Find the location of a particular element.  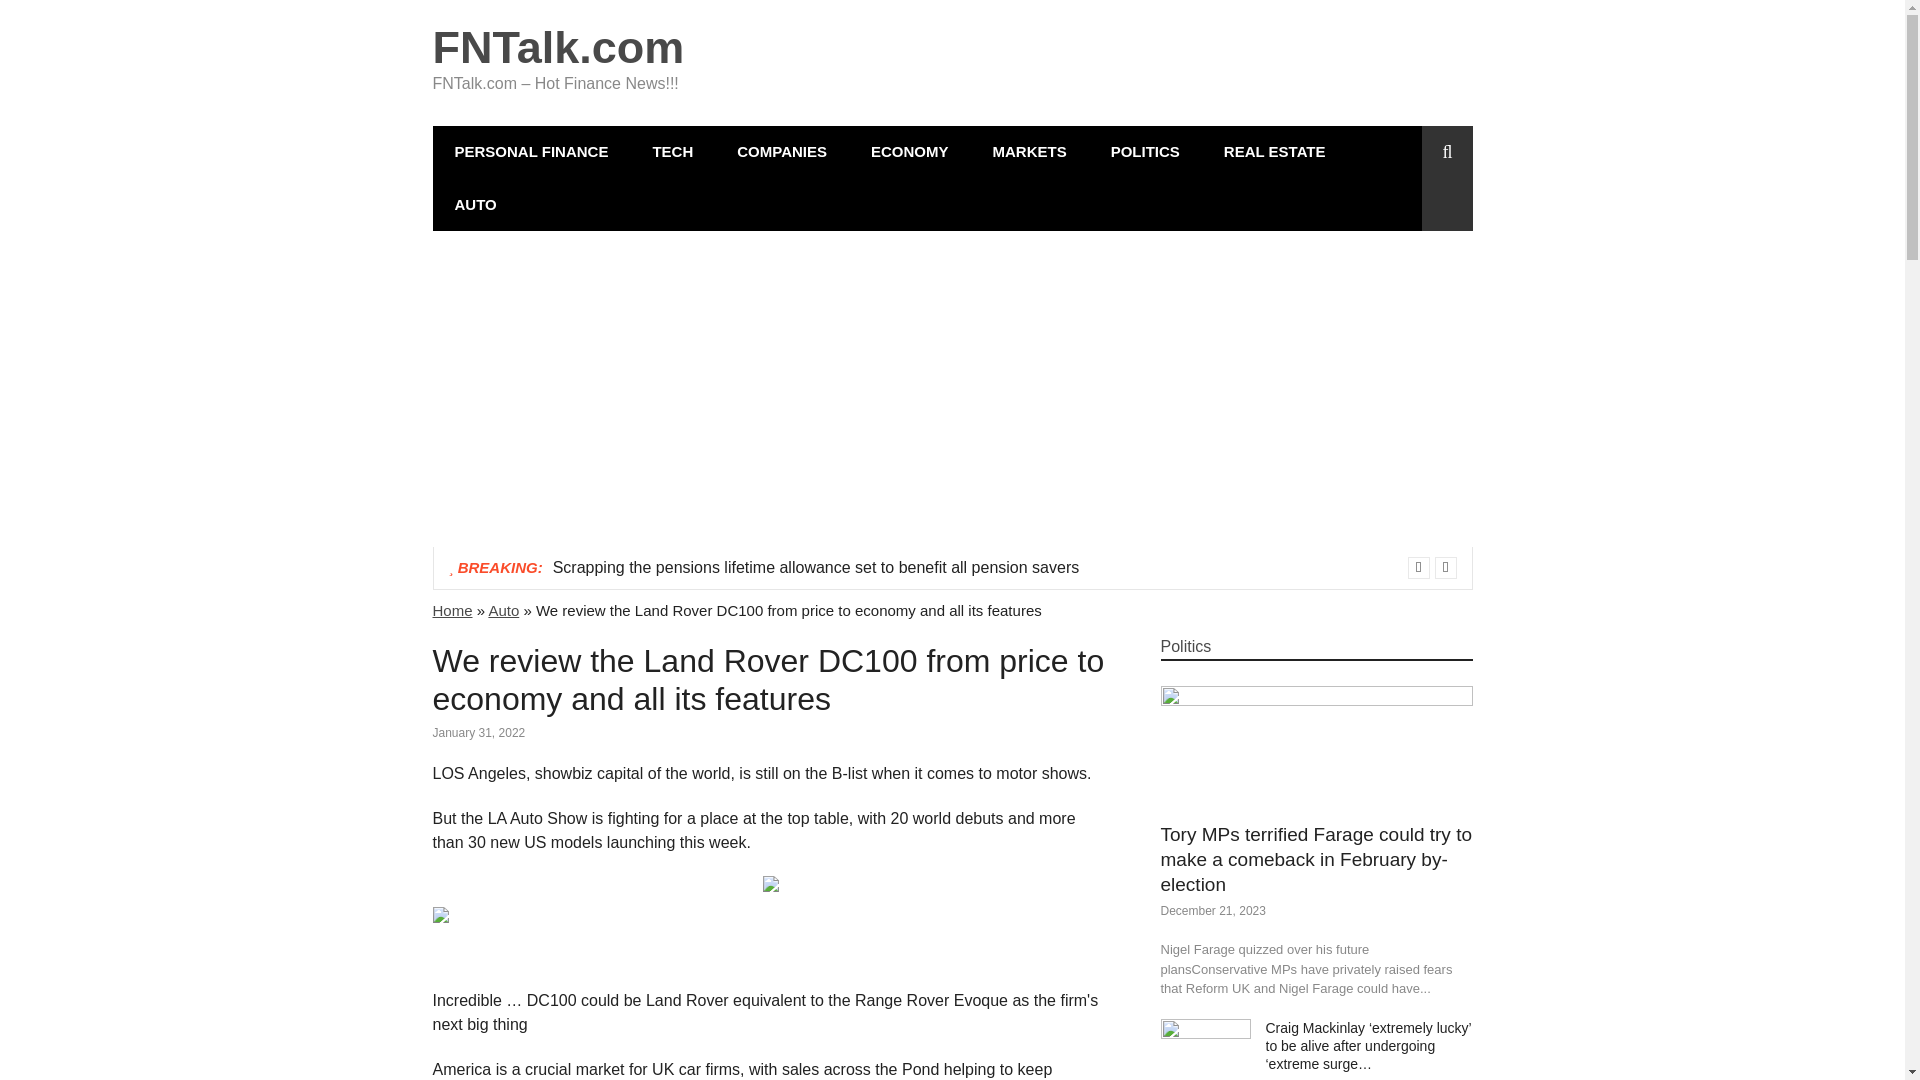

COMPANIES is located at coordinates (781, 152).